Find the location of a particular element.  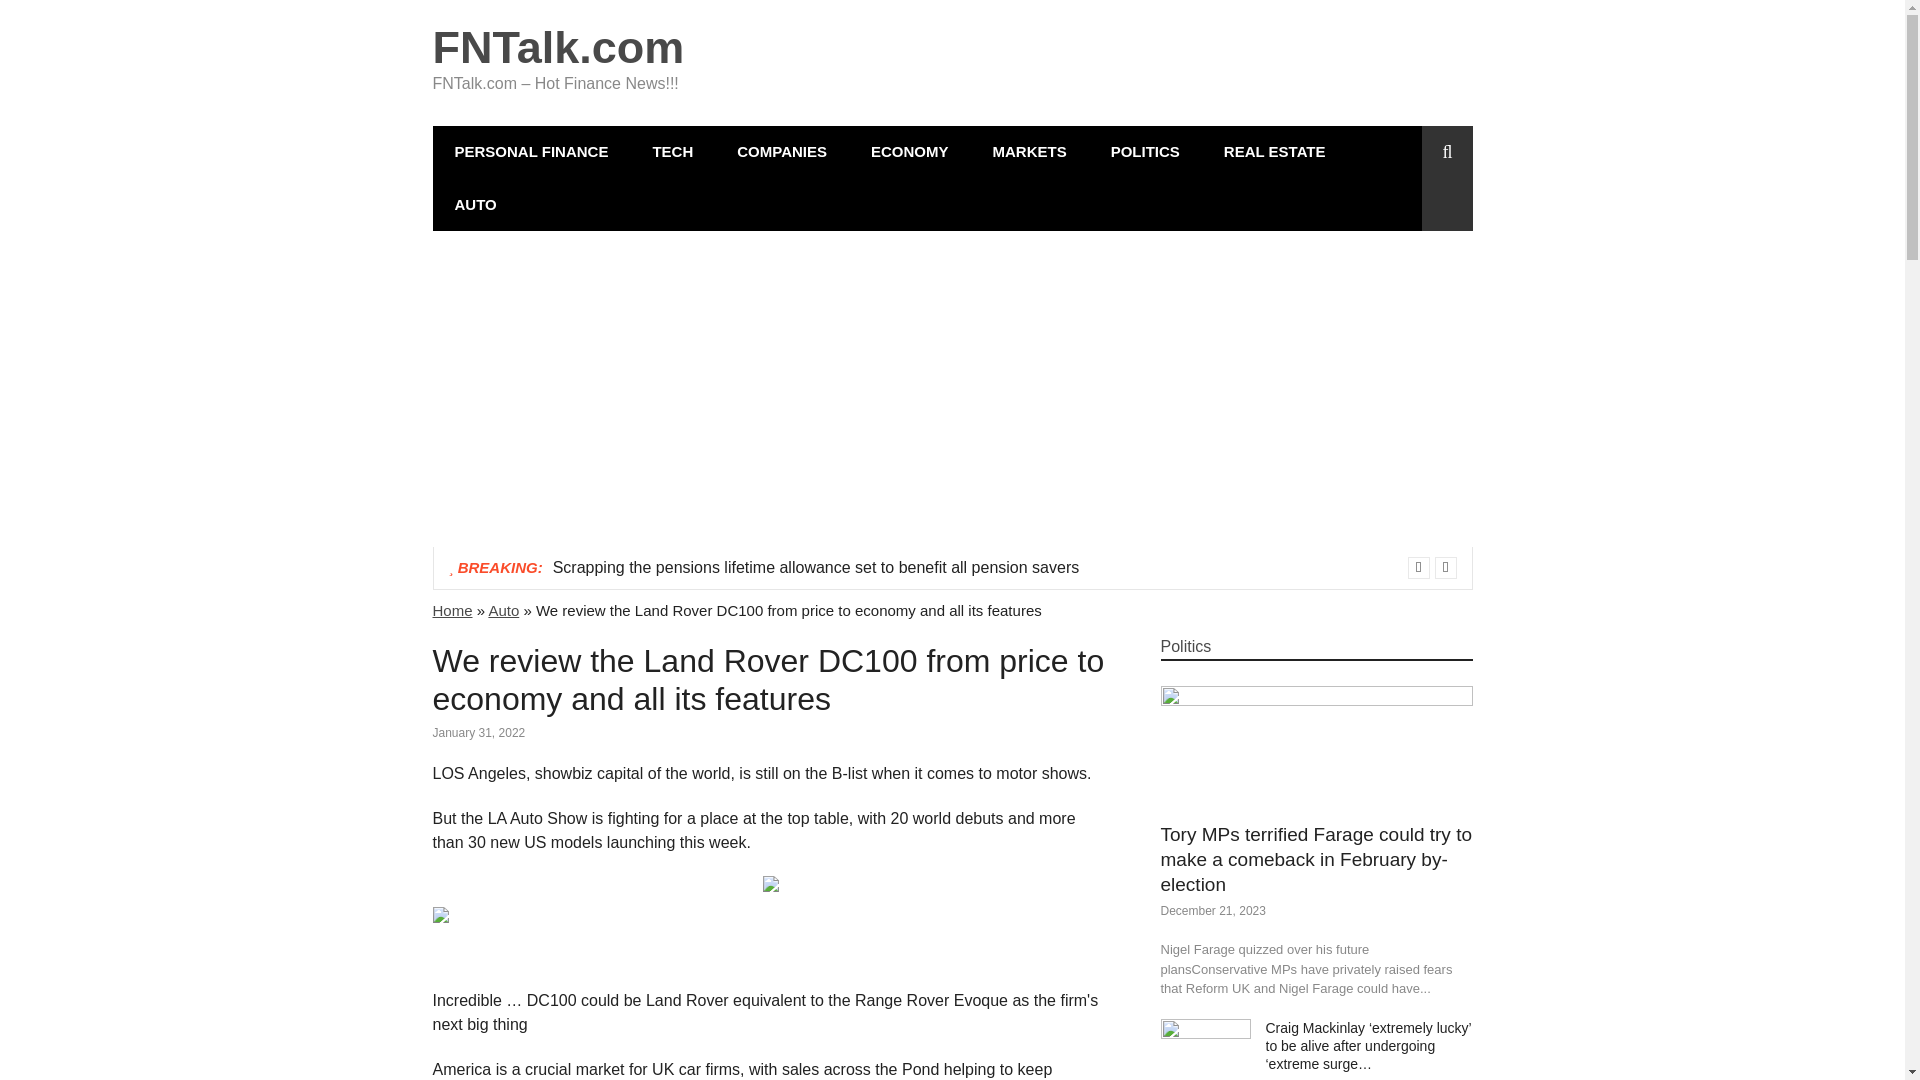

COMPANIES is located at coordinates (781, 152).